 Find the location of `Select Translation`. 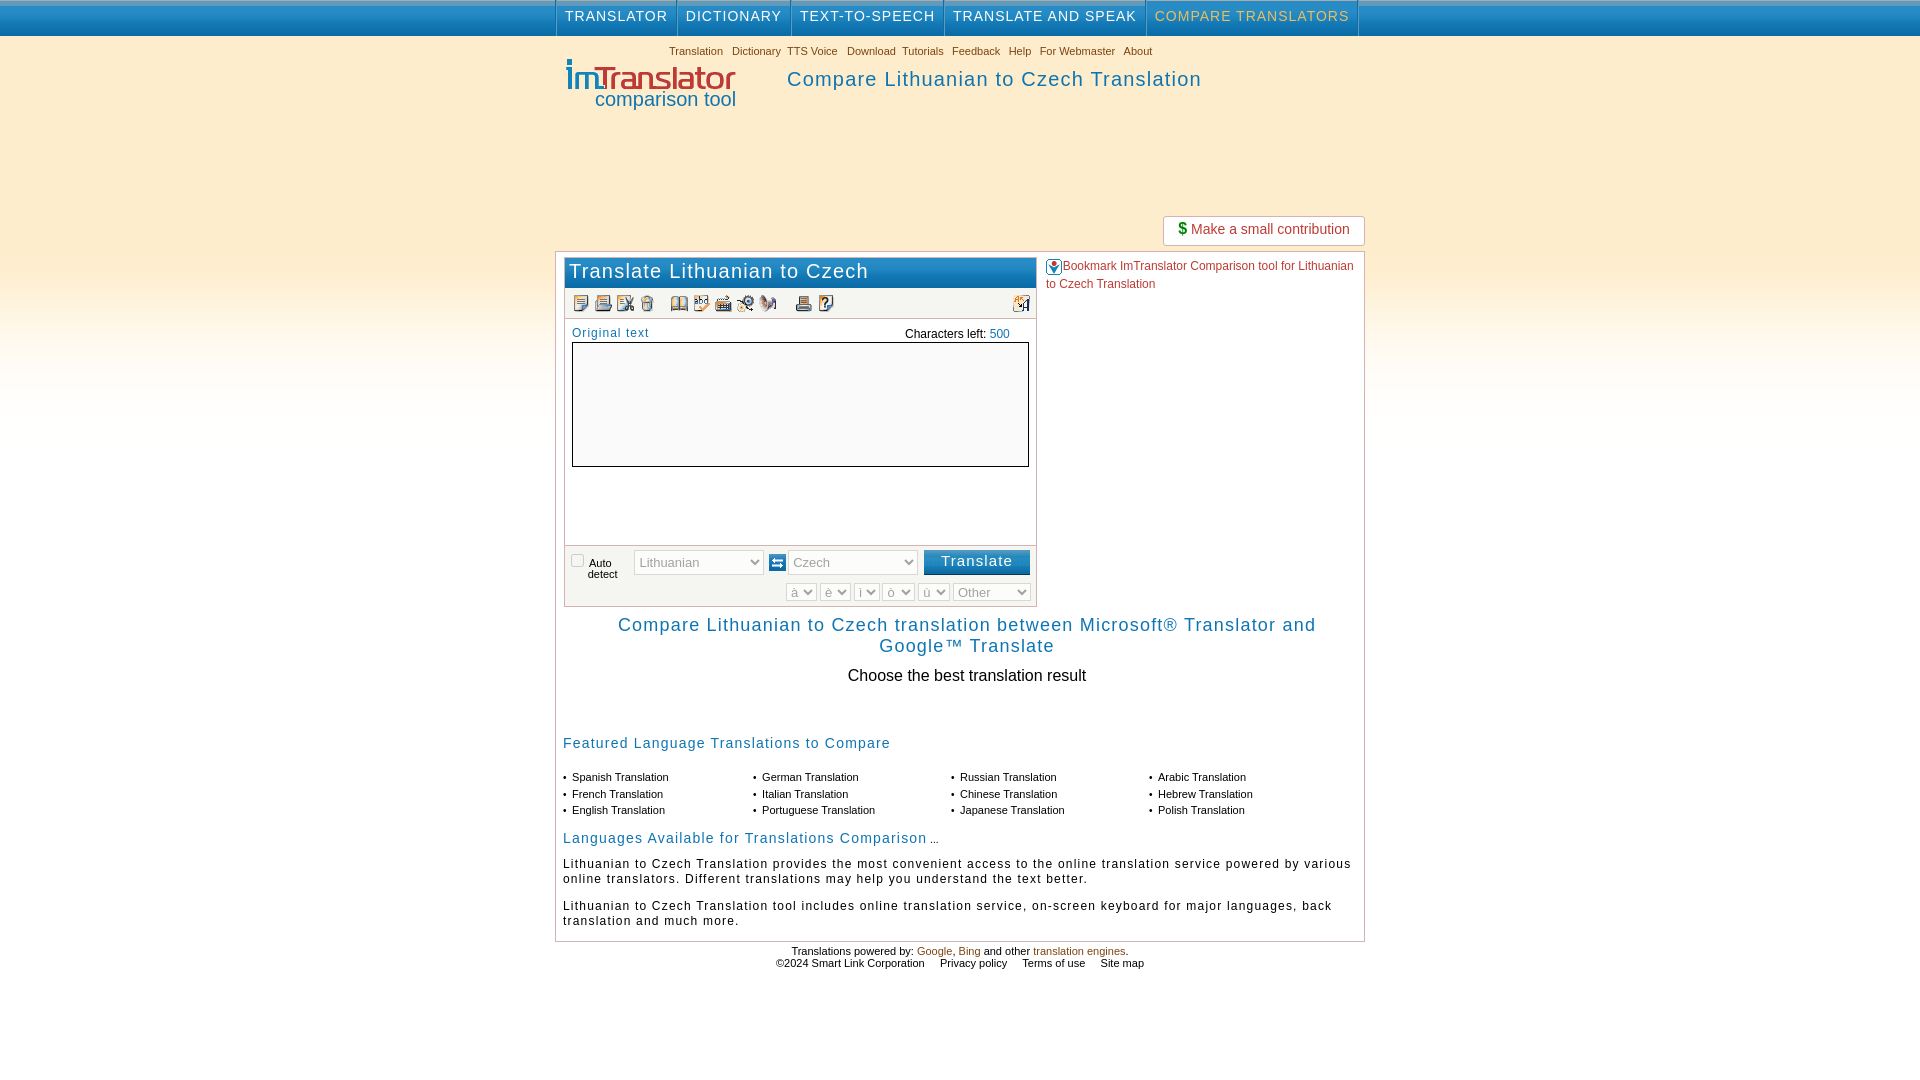

Select Translation is located at coordinates (748, 51).